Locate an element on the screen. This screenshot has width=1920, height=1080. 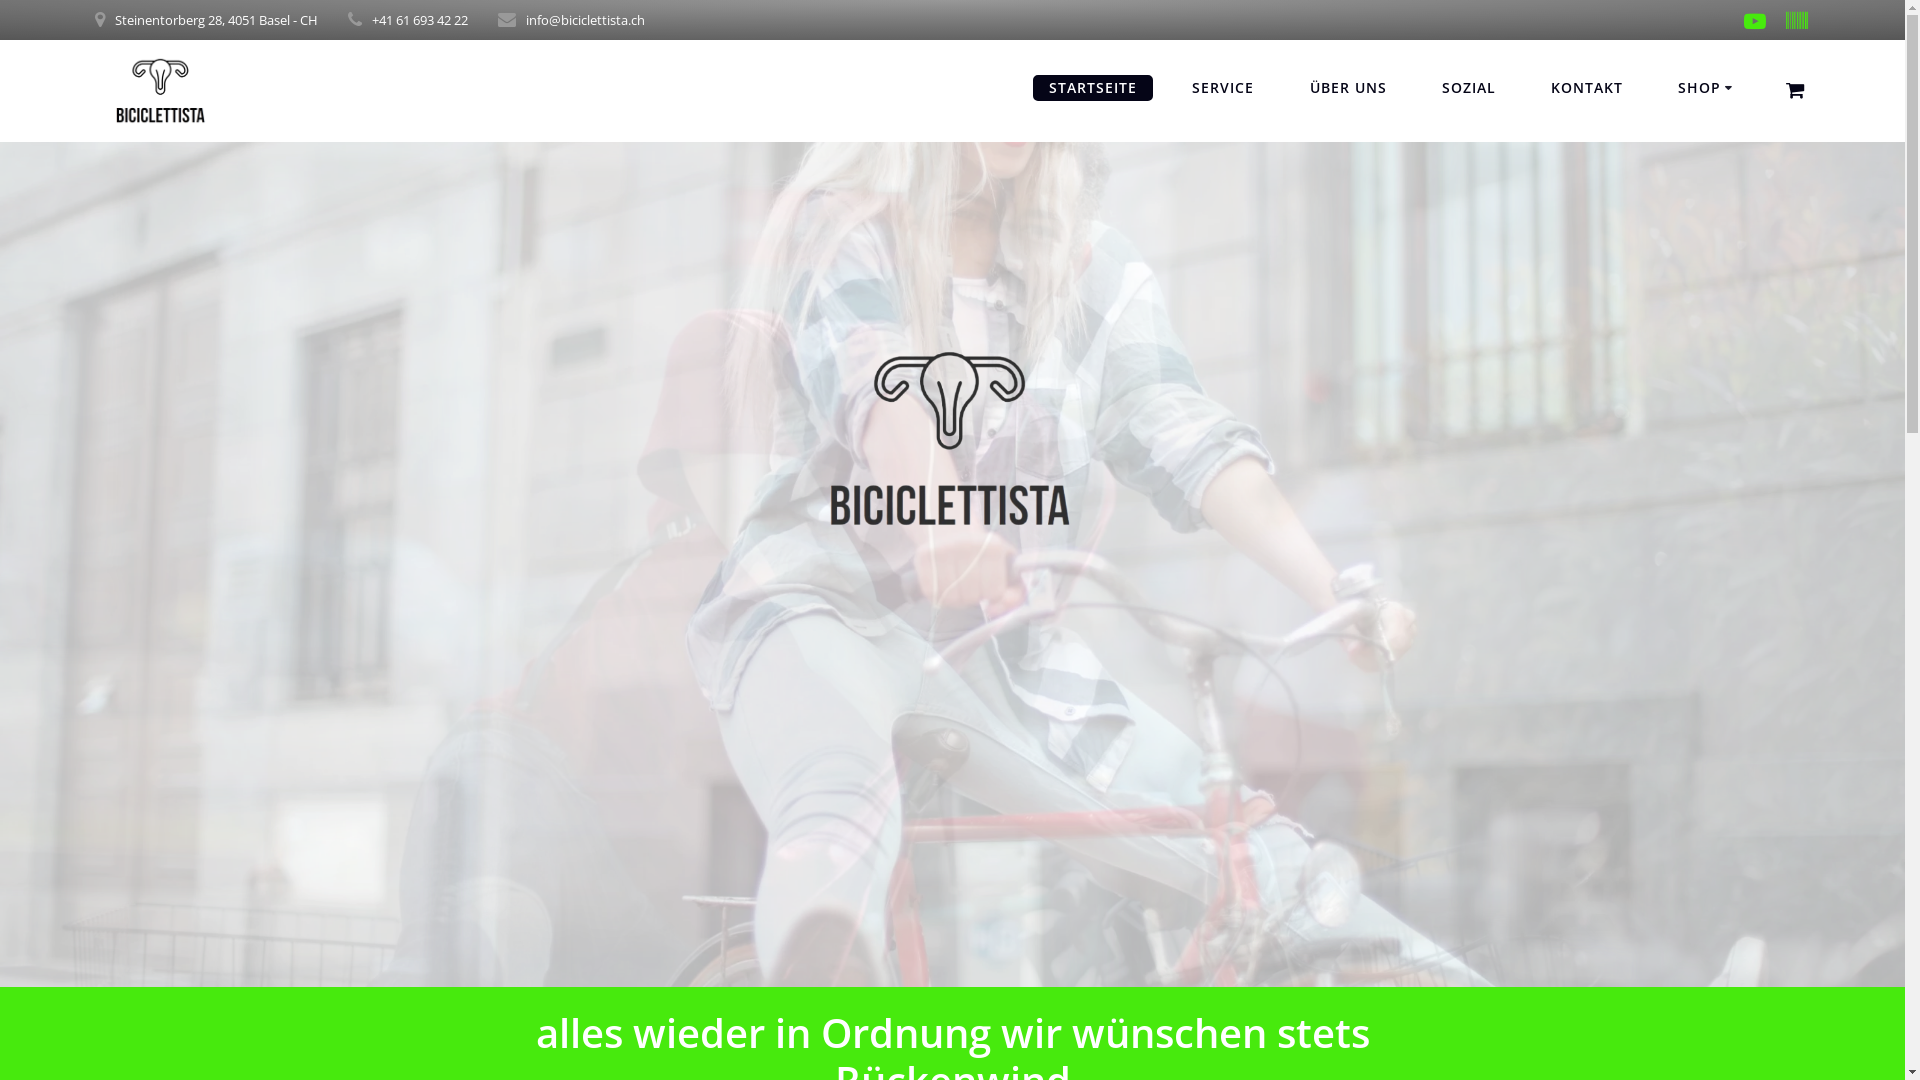
SHOP is located at coordinates (1708, 88).